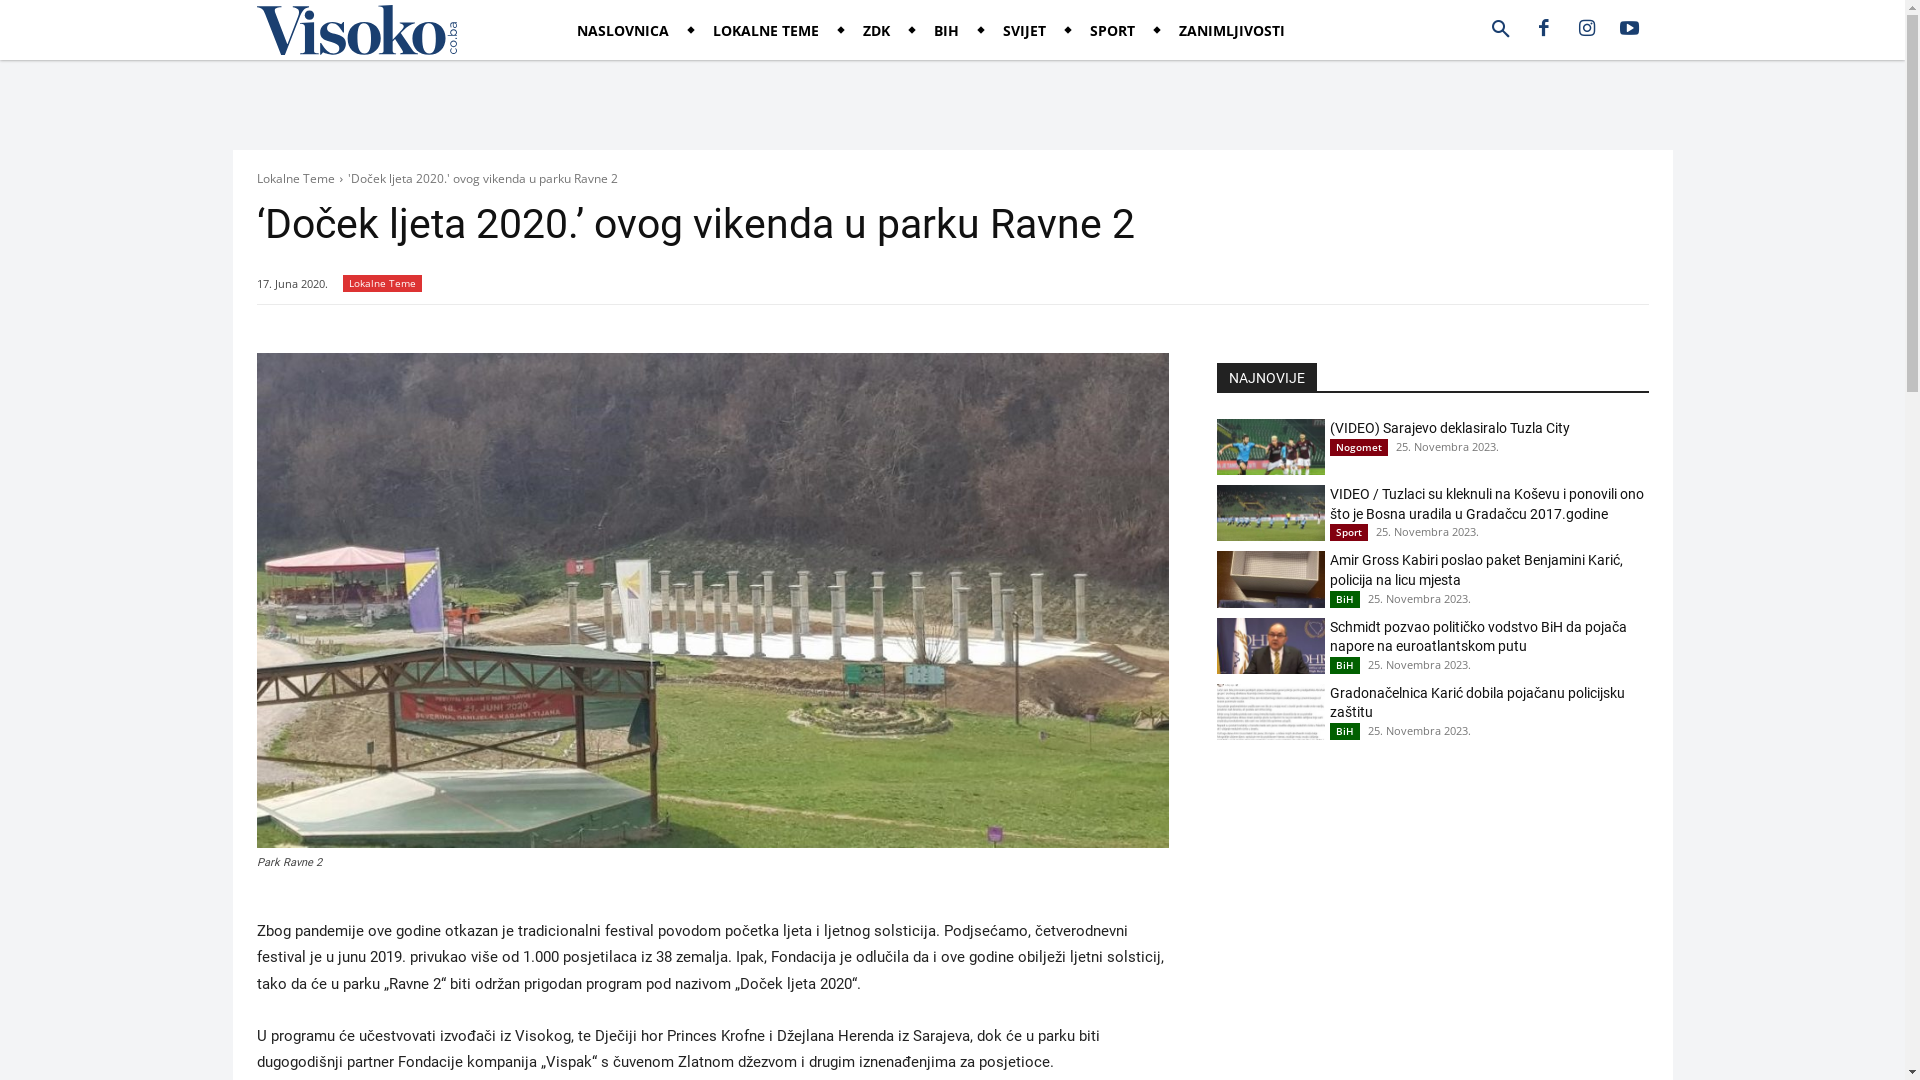 The width and height of the screenshot is (1920, 1080). What do you see at coordinates (382, 284) in the screenshot?
I see `Lokalne Teme` at bounding box center [382, 284].